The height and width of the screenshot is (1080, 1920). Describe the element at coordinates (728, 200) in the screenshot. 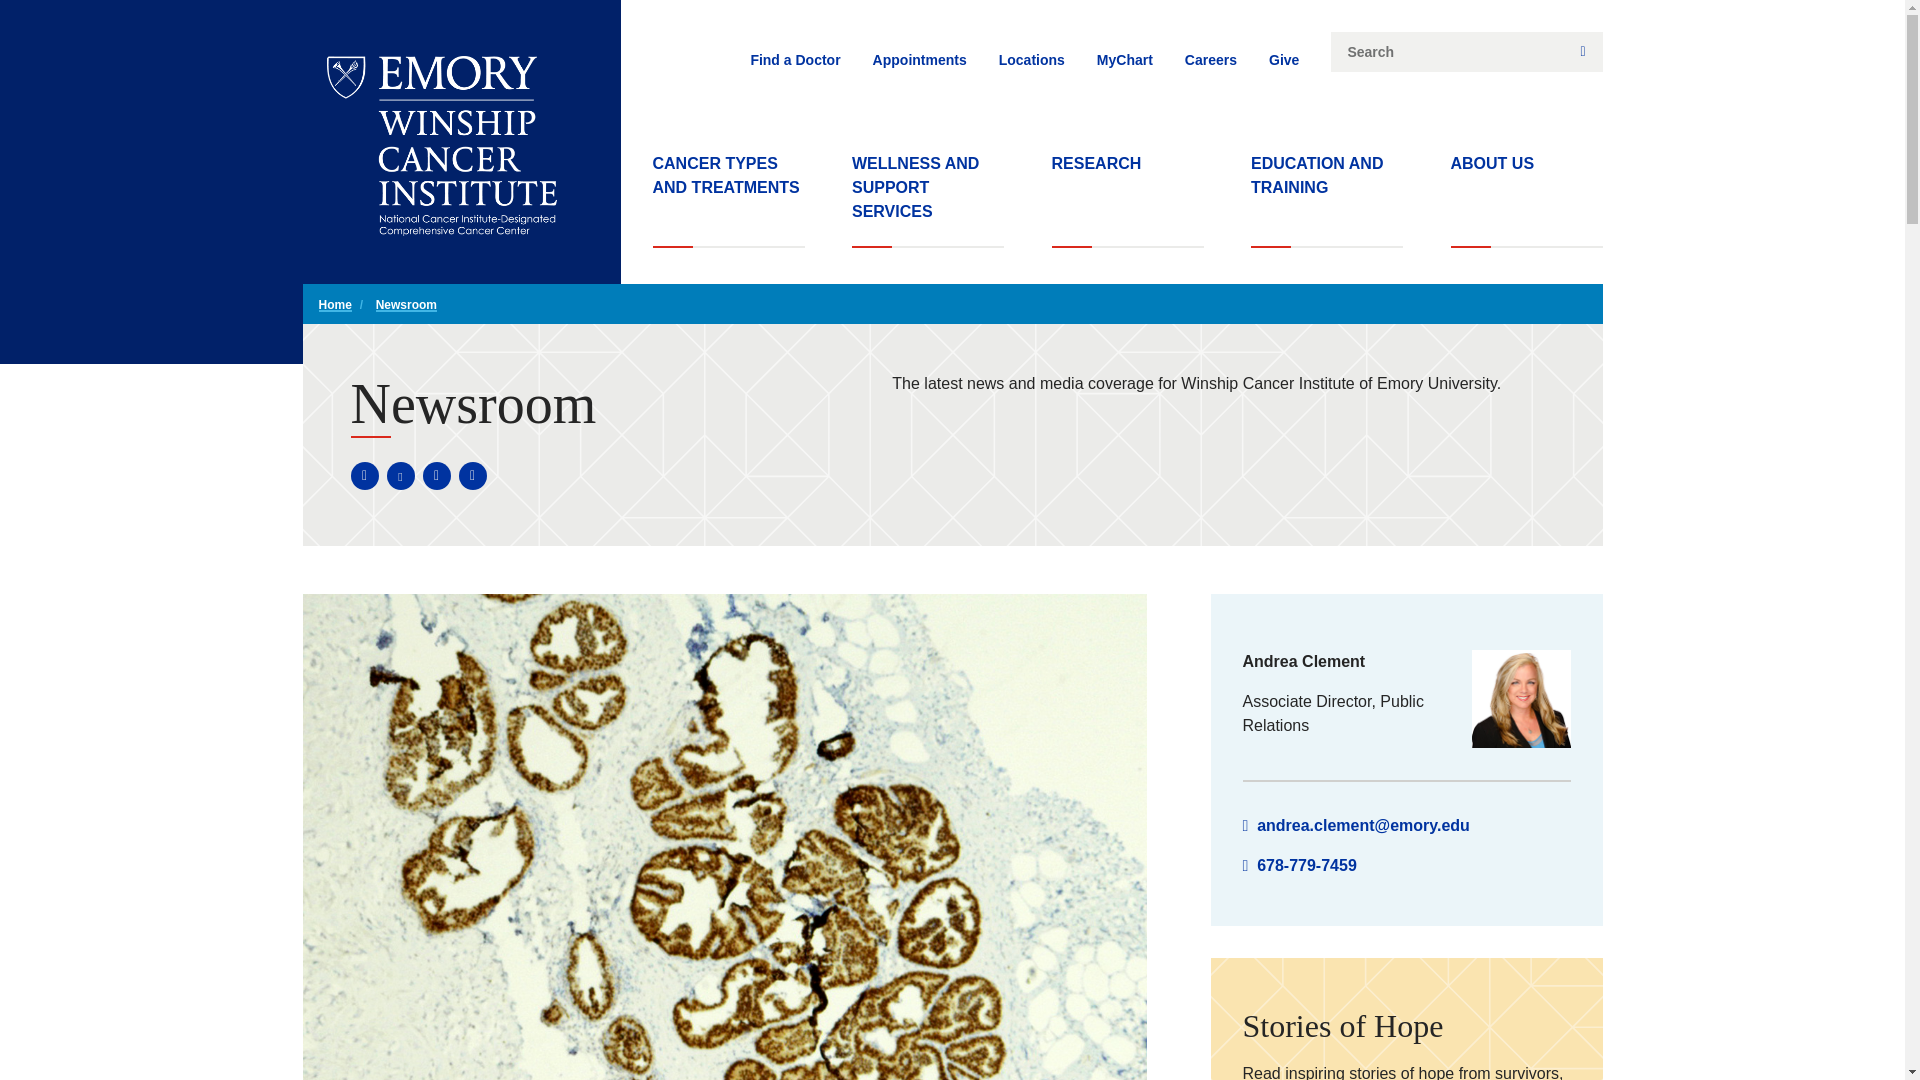

I see `CANCER TYPES AND TREATMENTS` at that location.